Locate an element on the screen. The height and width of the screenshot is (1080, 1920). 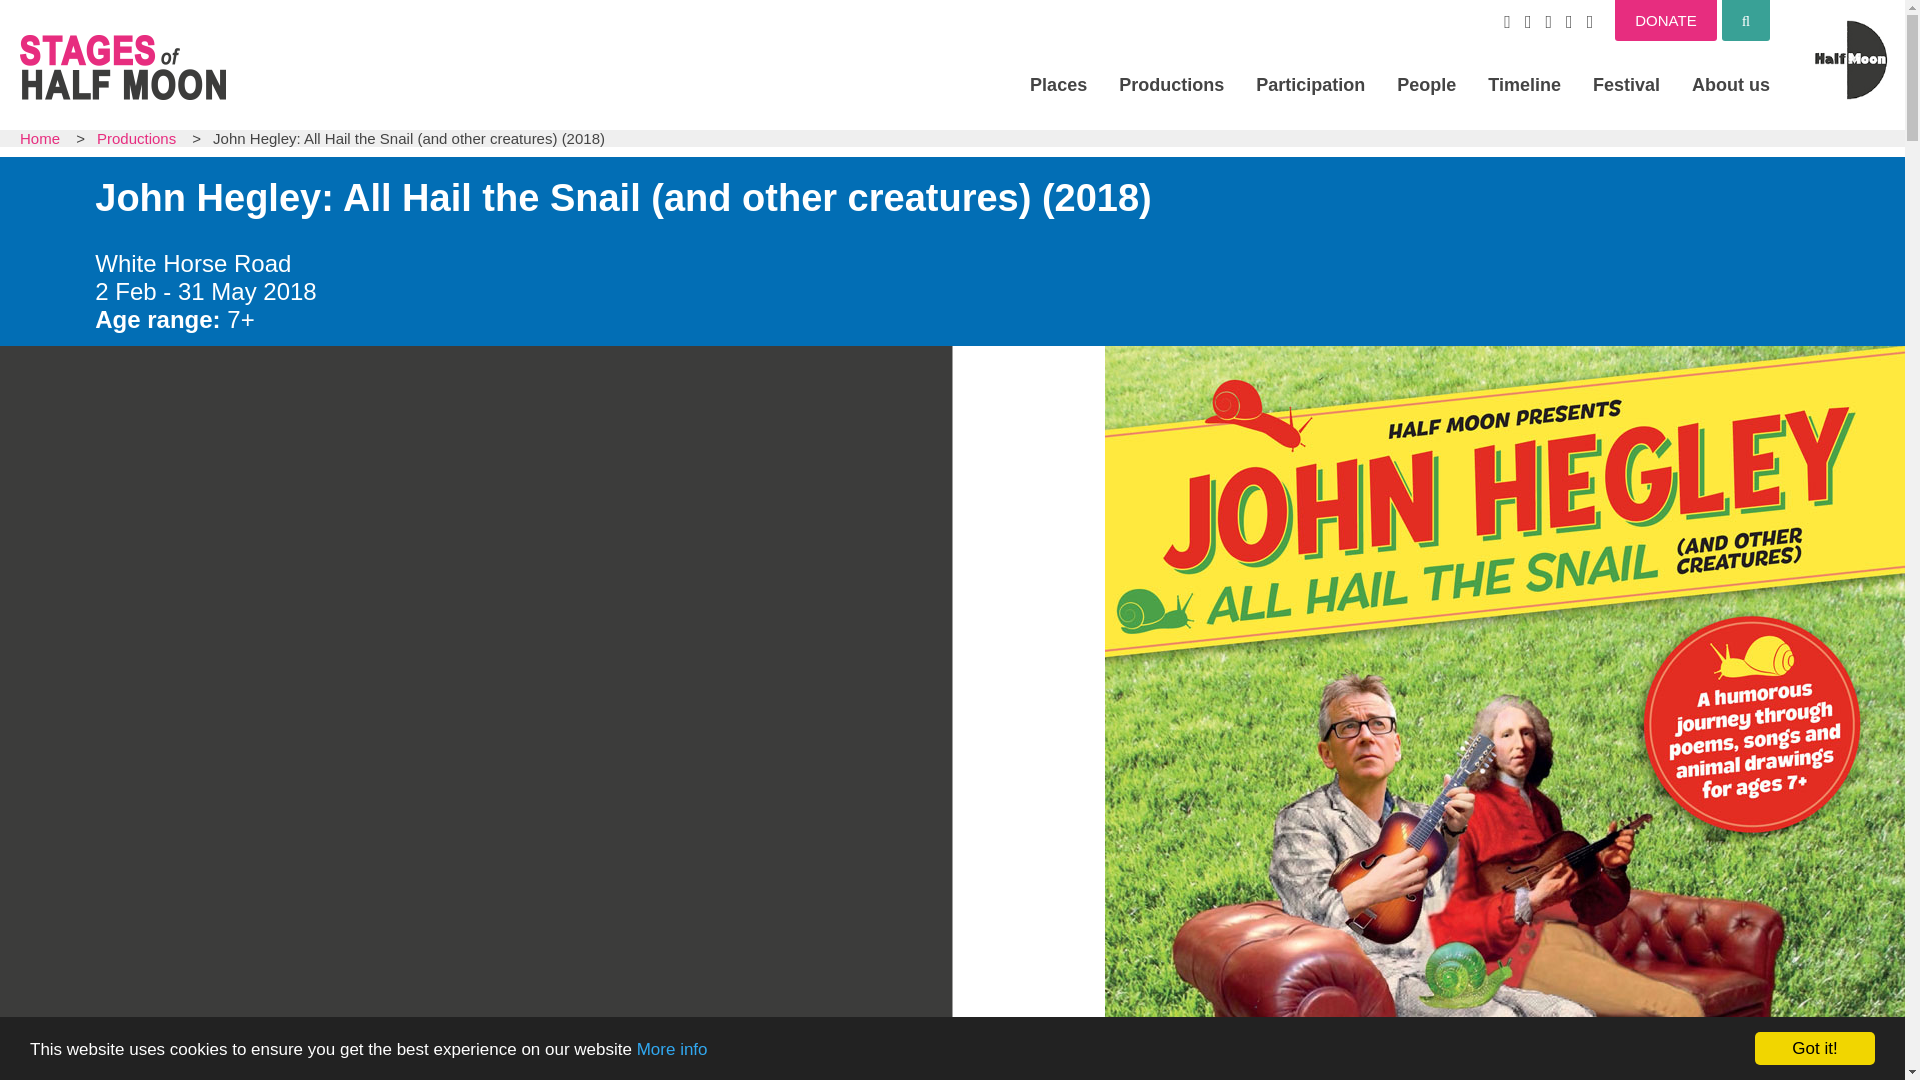
DONATE is located at coordinates (1665, 20).